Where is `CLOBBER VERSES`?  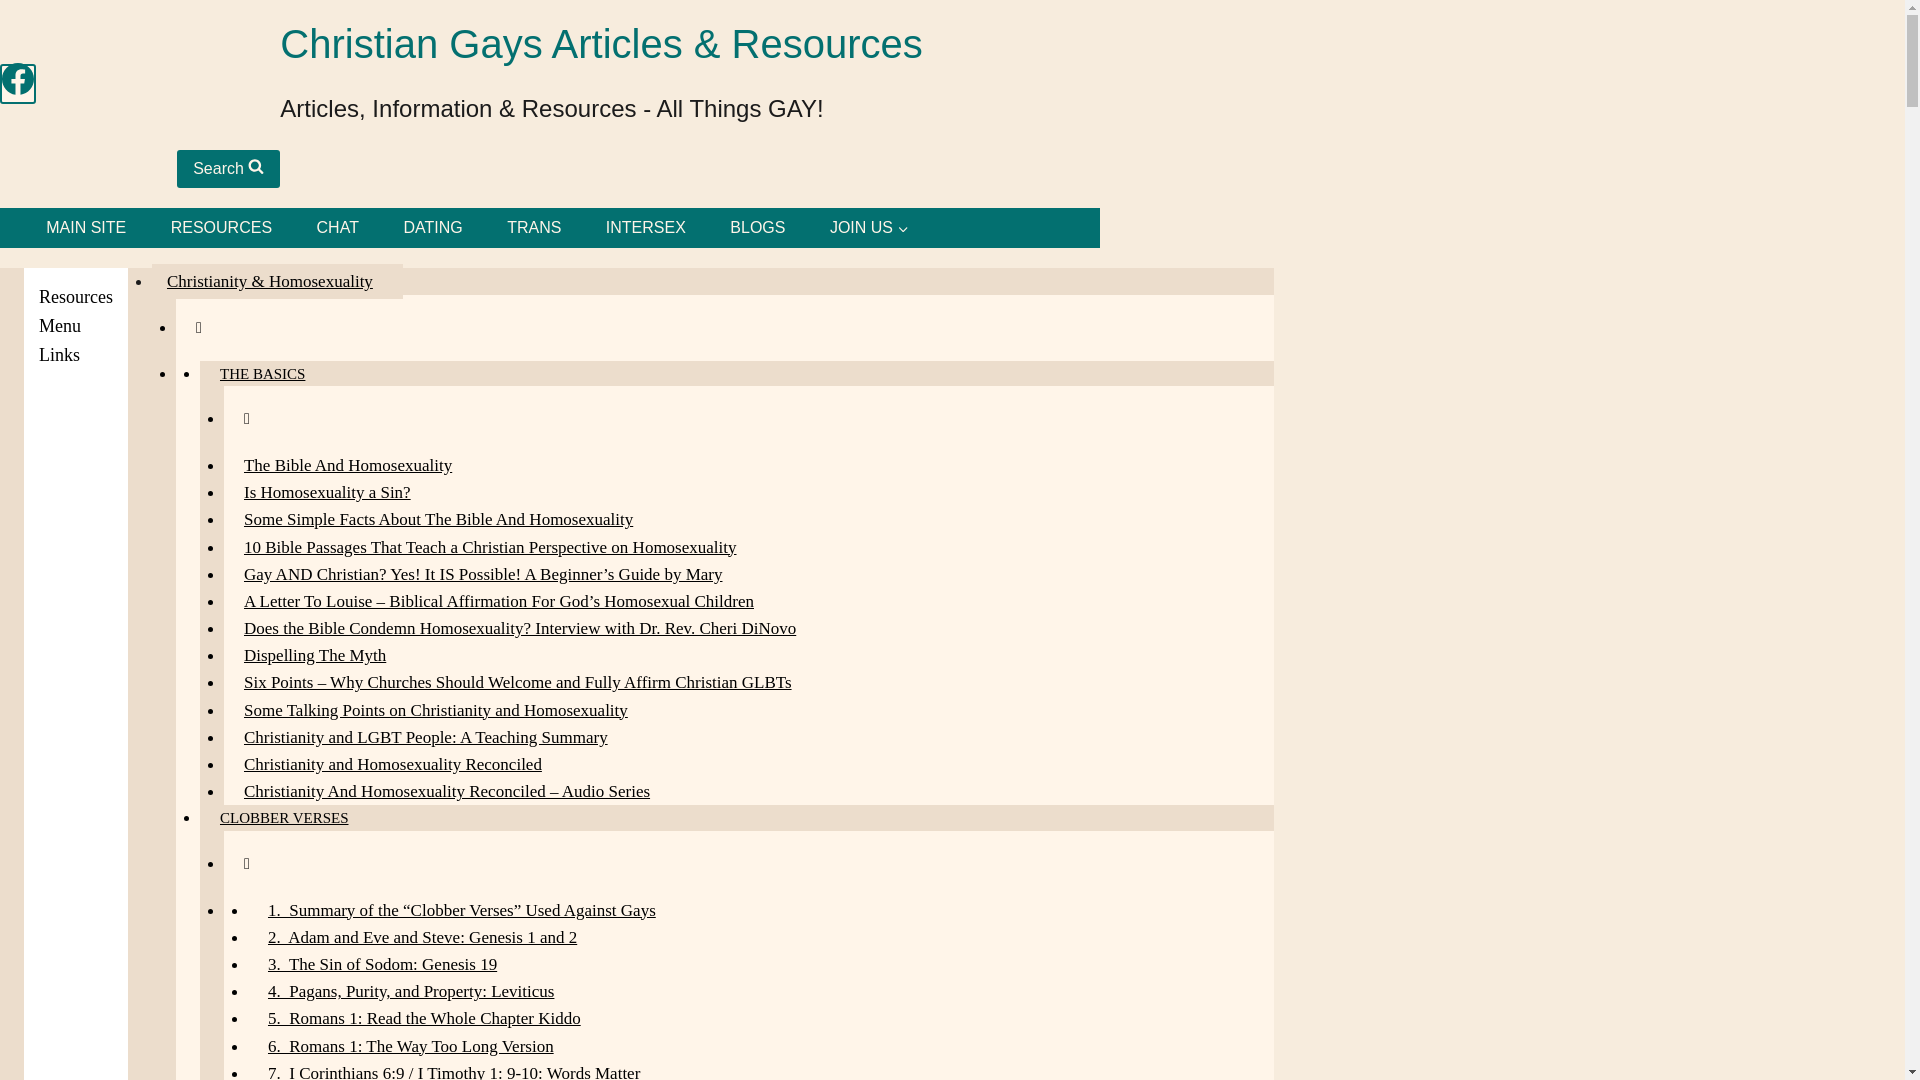 CLOBBER VERSES is located at coordinates (284, 817).